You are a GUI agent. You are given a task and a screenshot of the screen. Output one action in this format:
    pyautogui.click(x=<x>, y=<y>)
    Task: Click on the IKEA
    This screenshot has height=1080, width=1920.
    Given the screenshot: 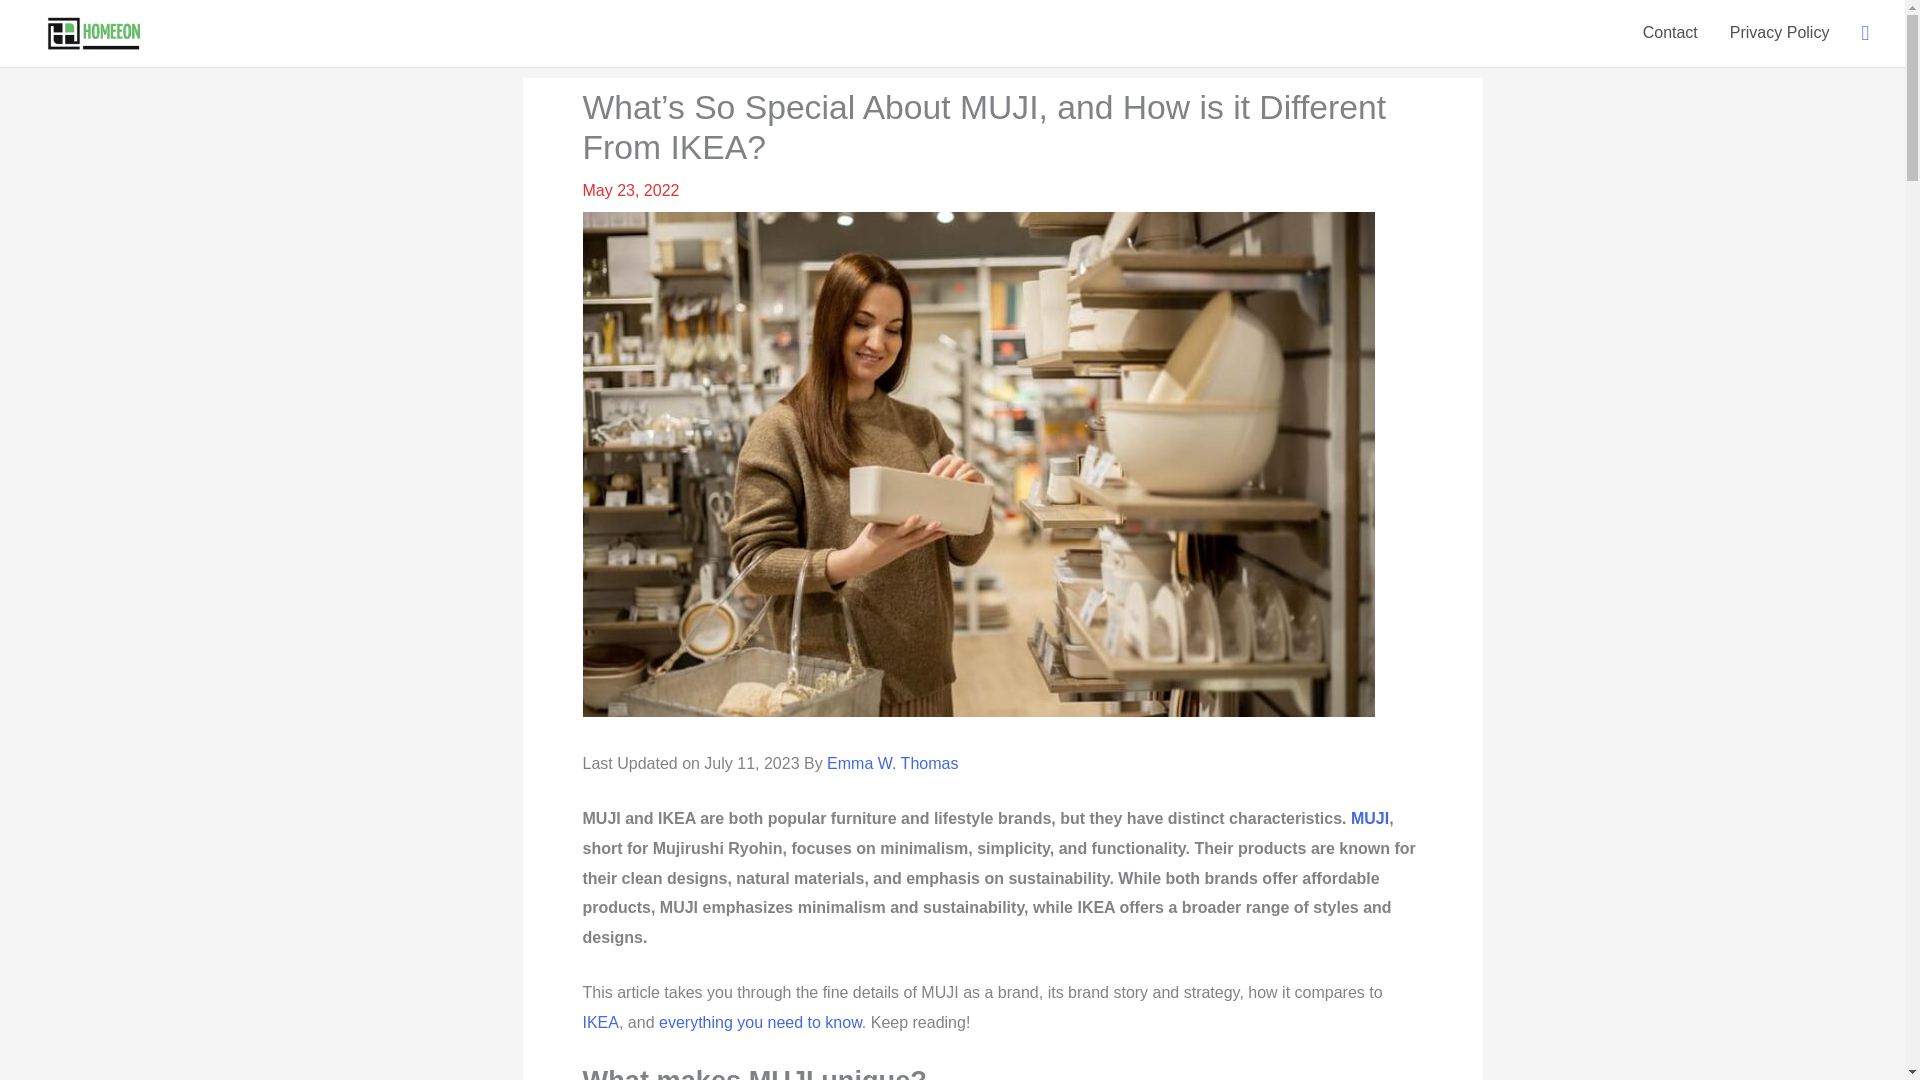 What is the action you would take?
    pyautogui.click(x=600, y=1022)
    